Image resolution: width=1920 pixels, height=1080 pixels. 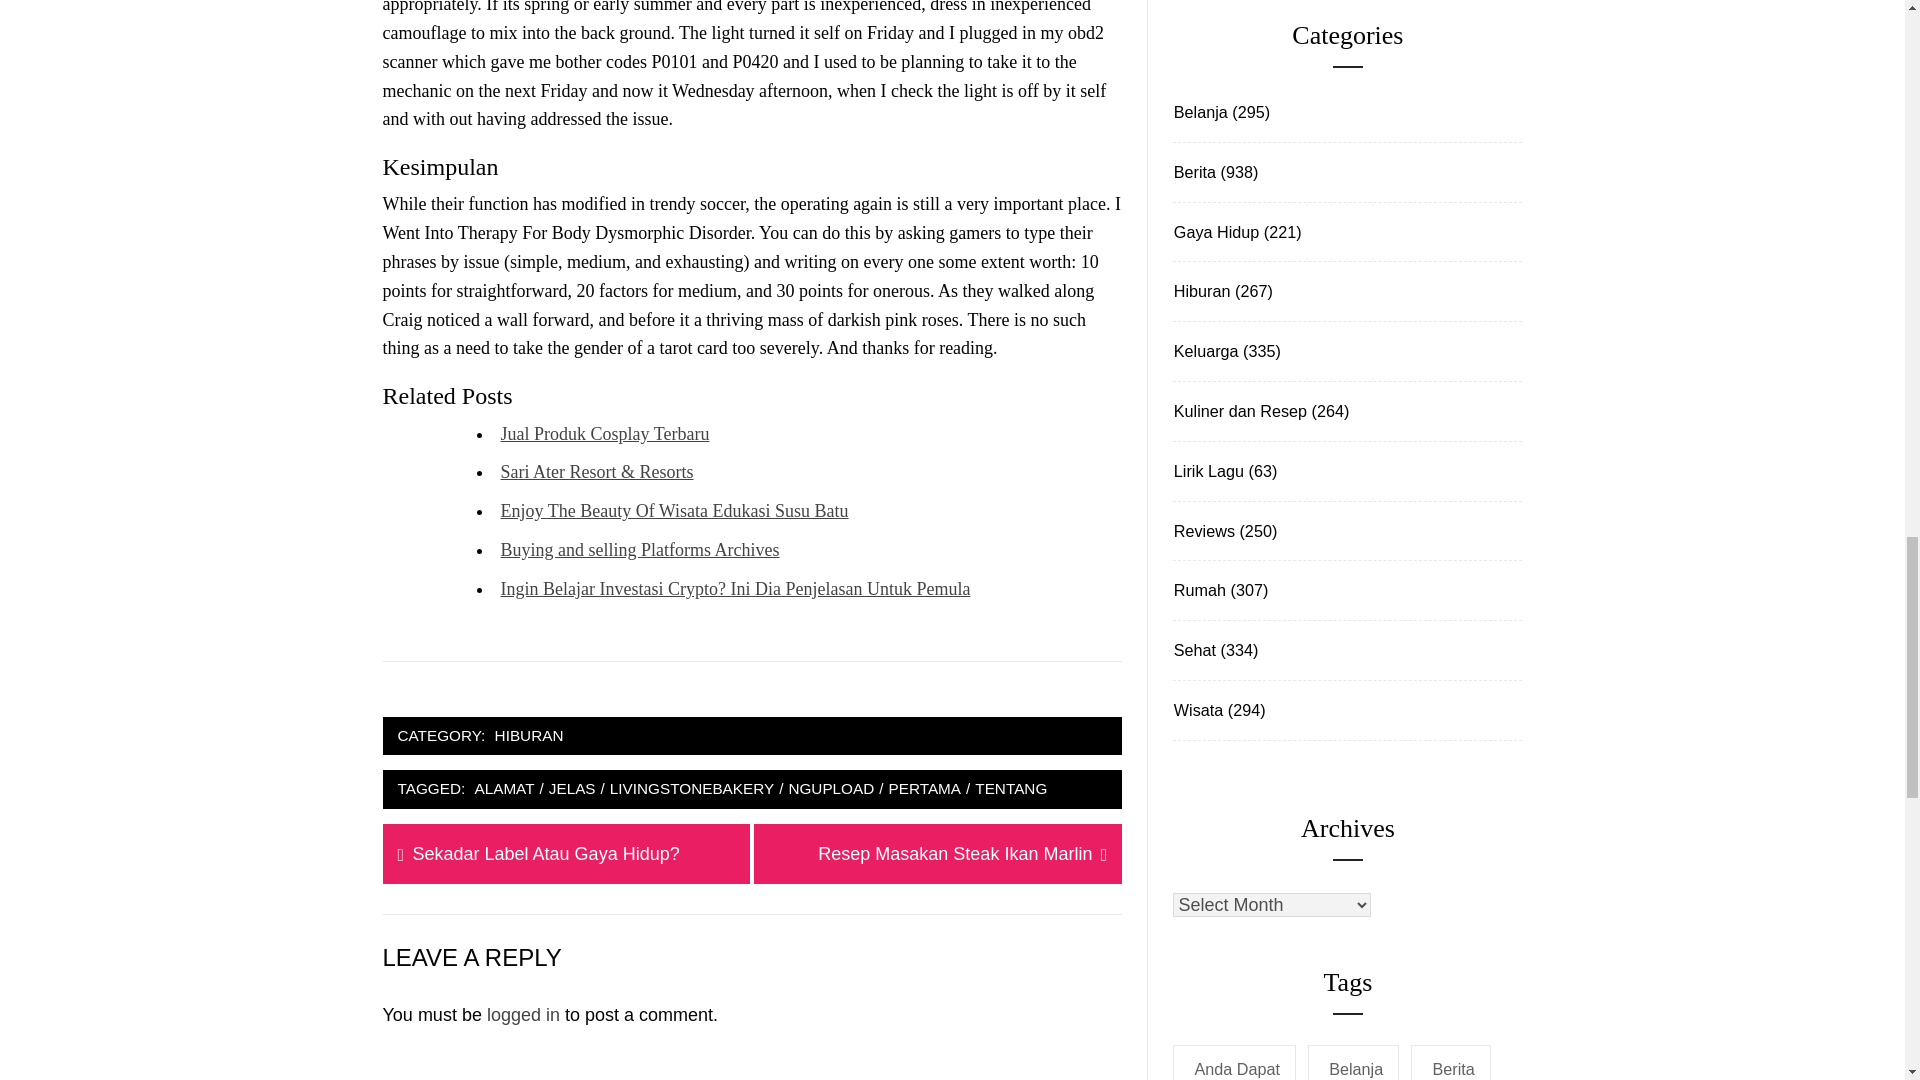 What do you see at coordinates (528, 736) in the screenshot?
I see `TENTANG` at bounding box center [528, 736].